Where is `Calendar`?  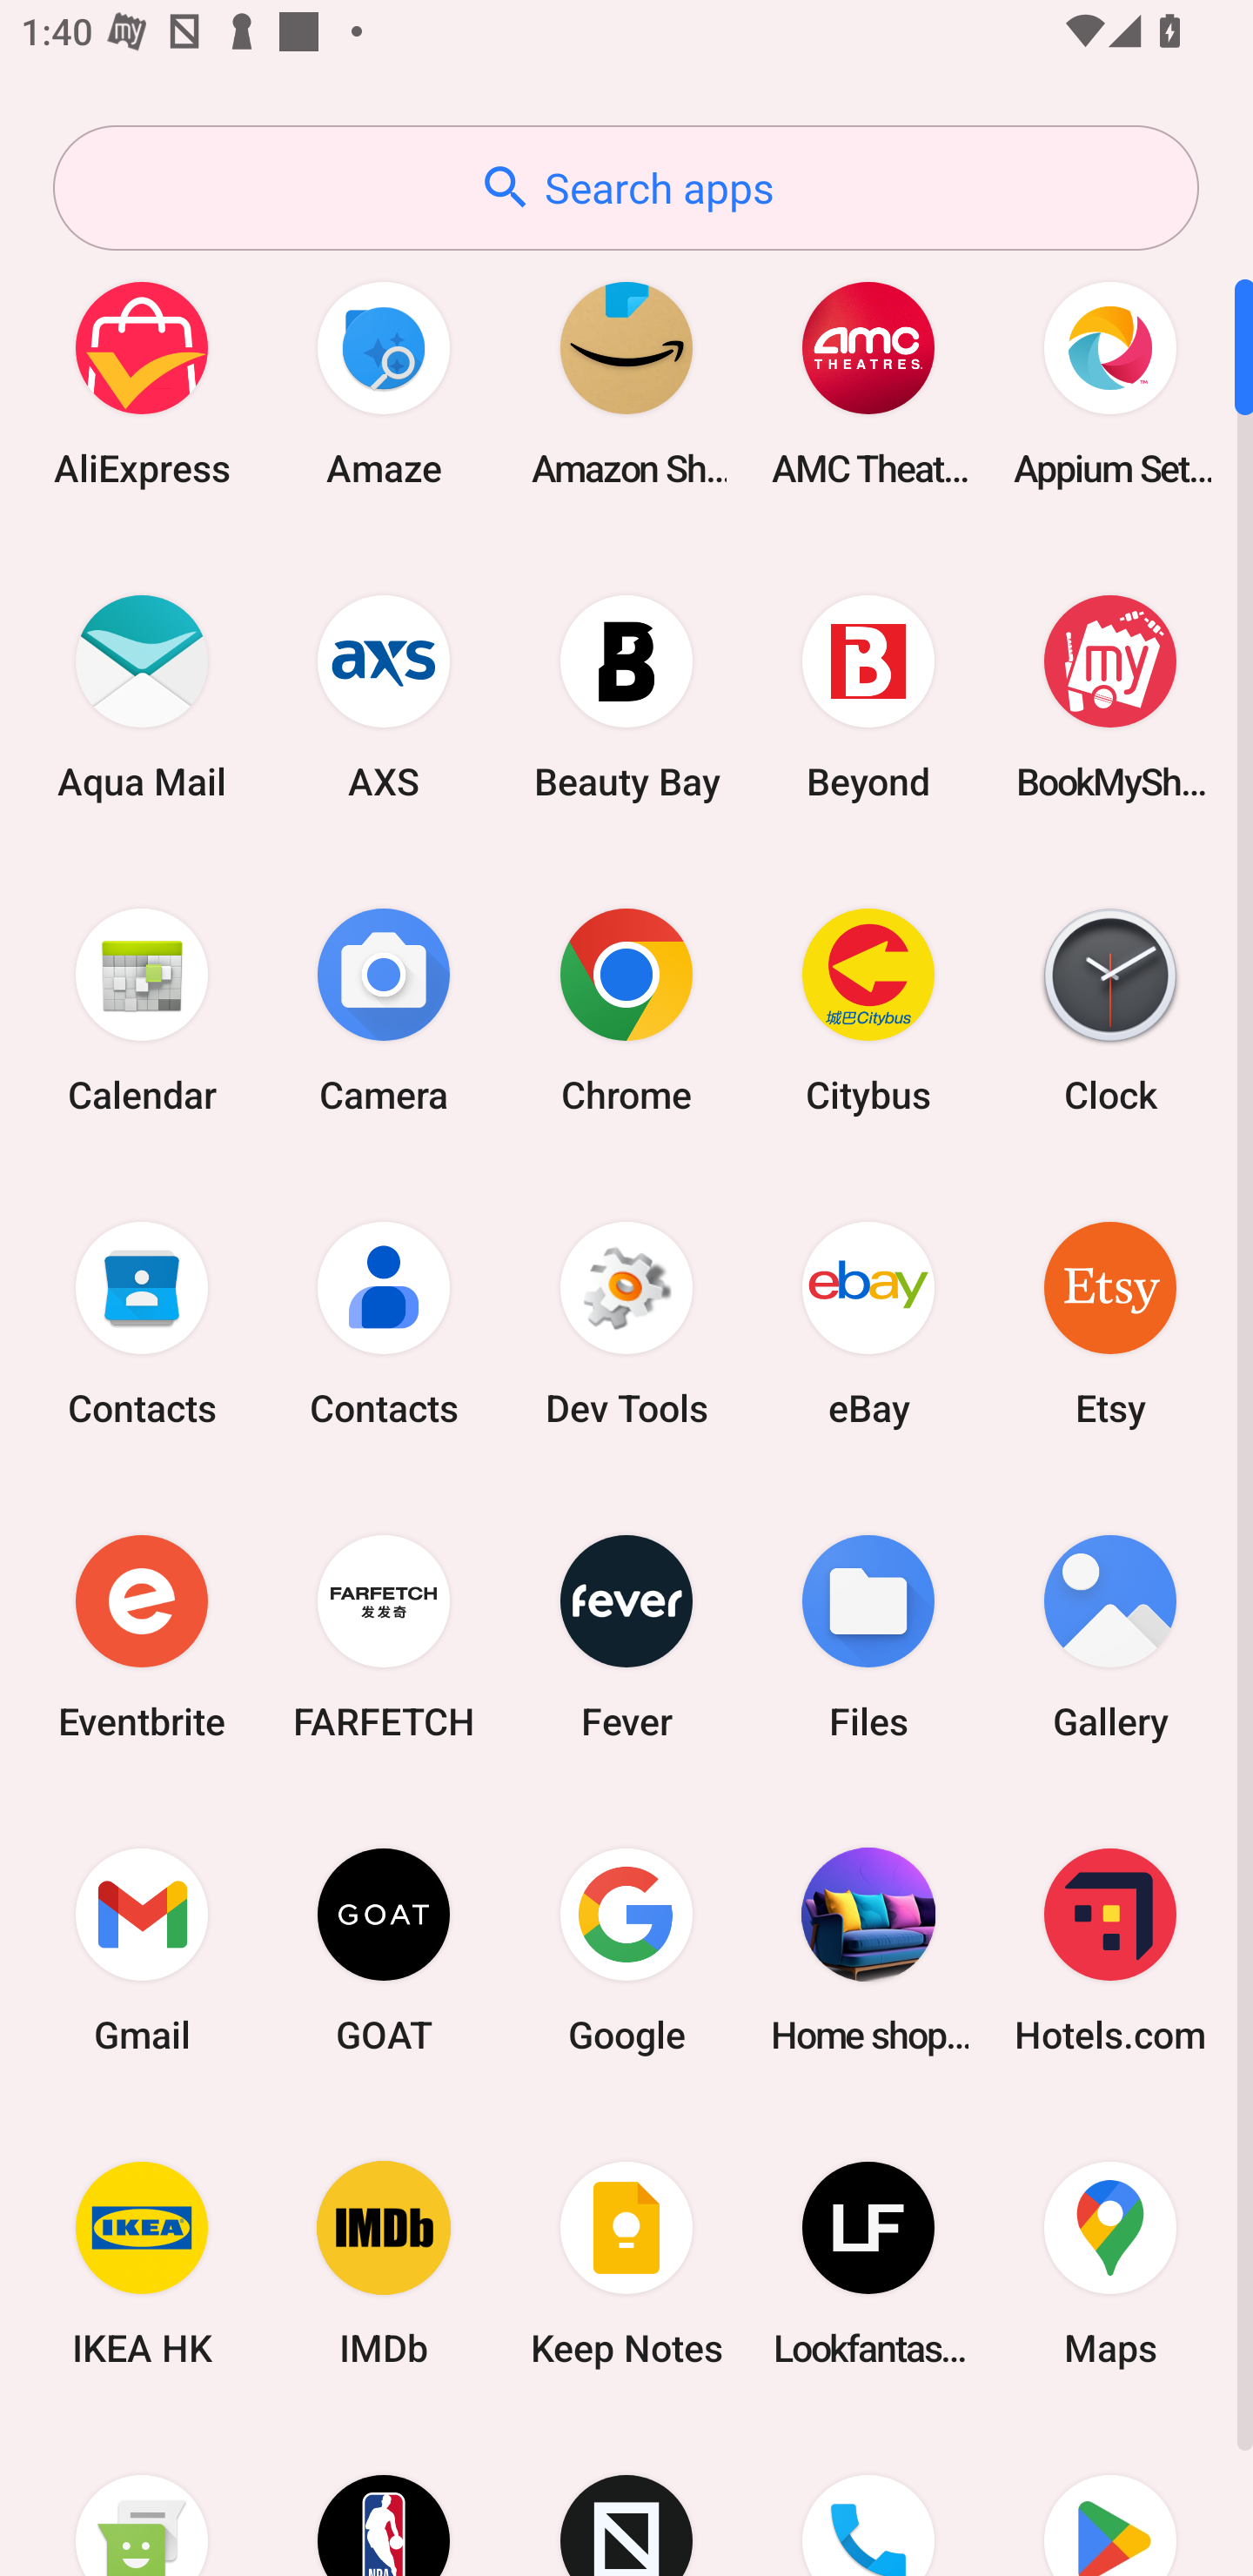
Calendar is located at coordinates (142, 1010).